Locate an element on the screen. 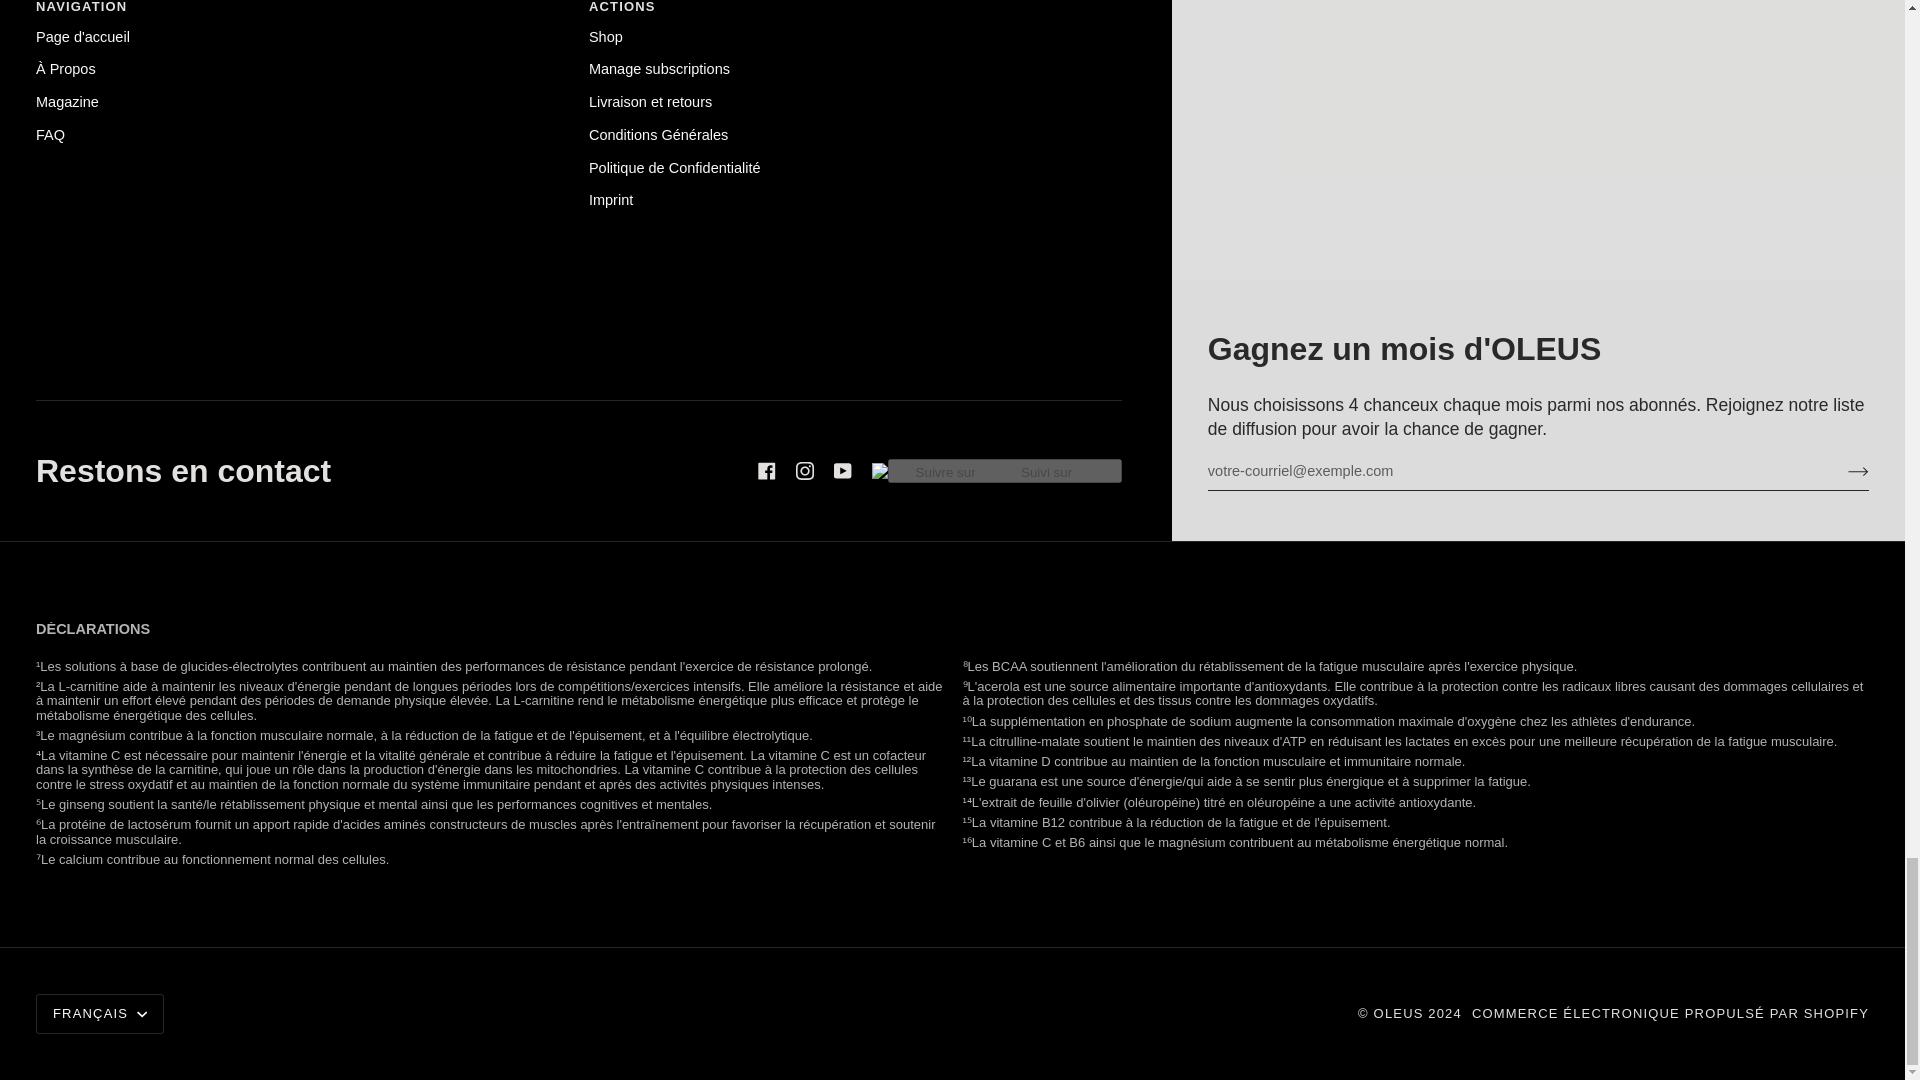 The height and width of the screenshot is (1080, 1920). YouTube is located at coordinates (842, 470).